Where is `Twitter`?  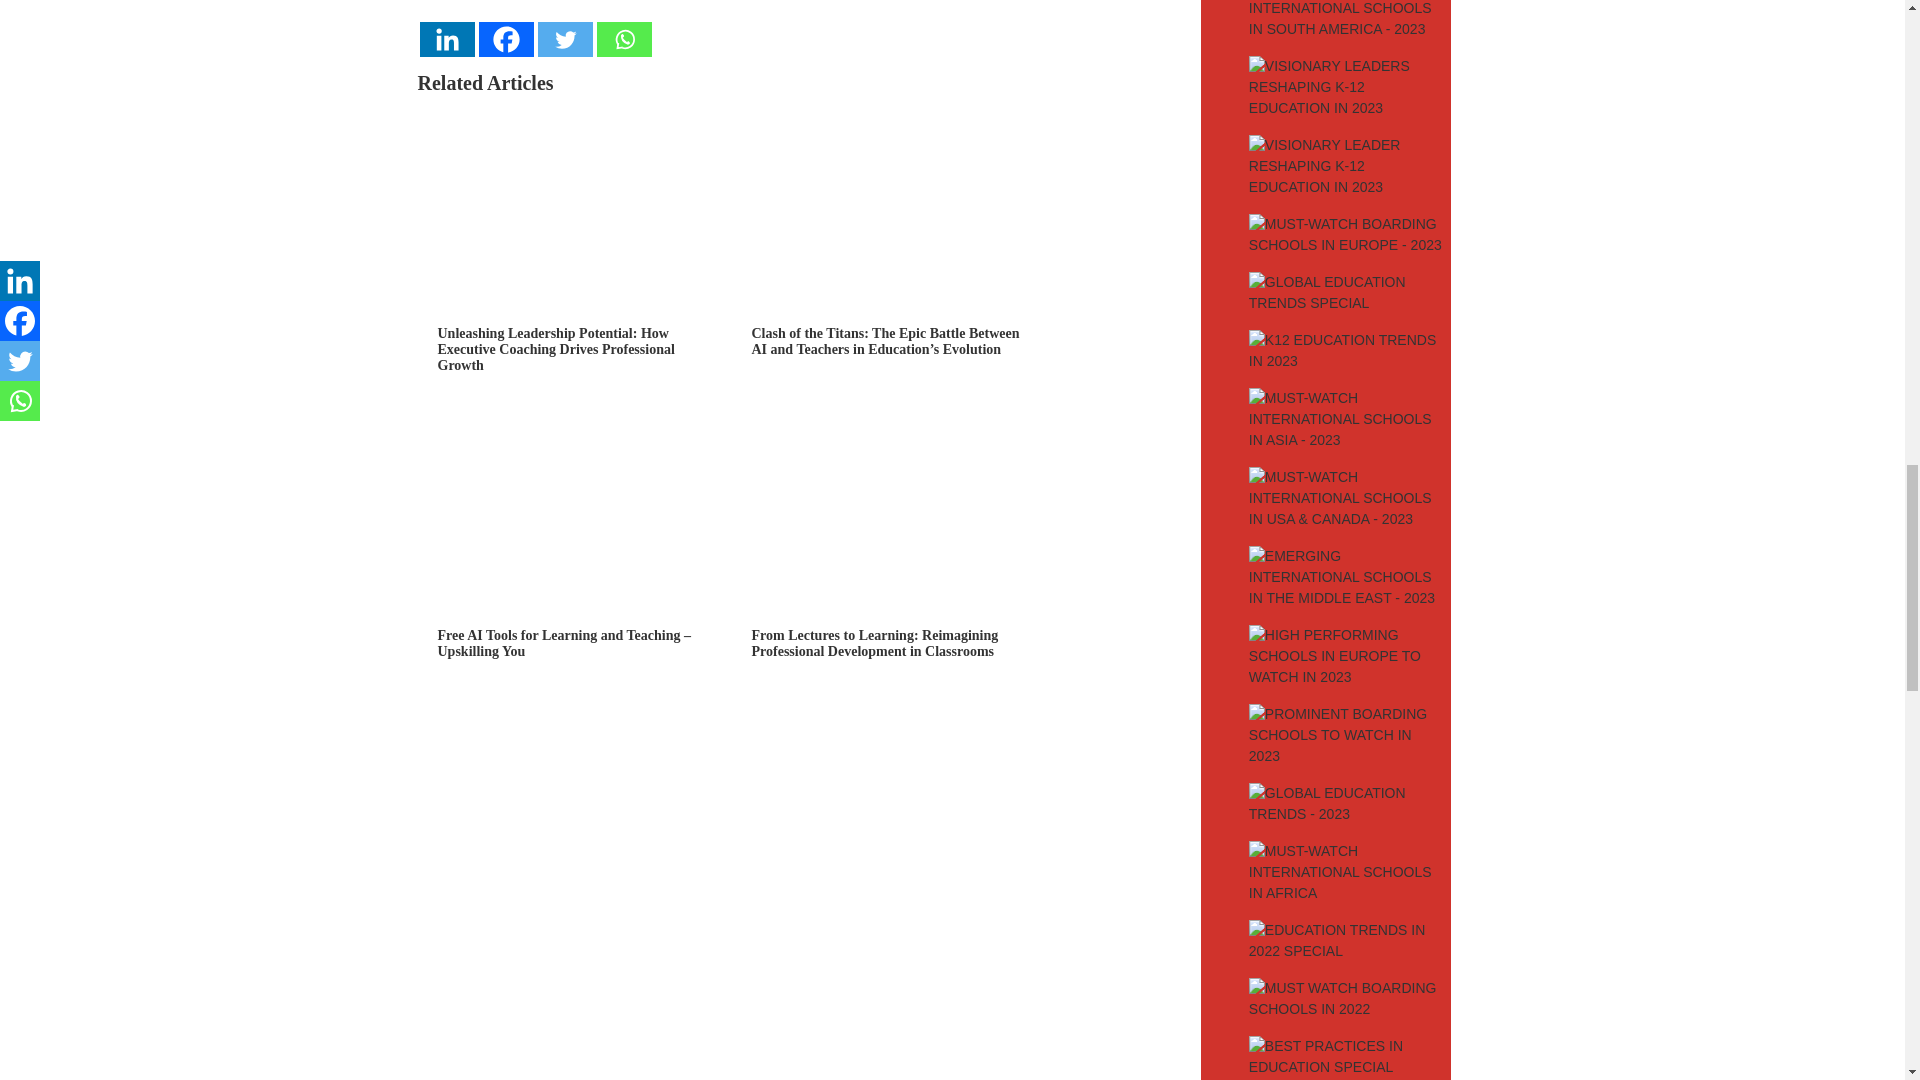 Twitter is located at coordinates (565, 39).